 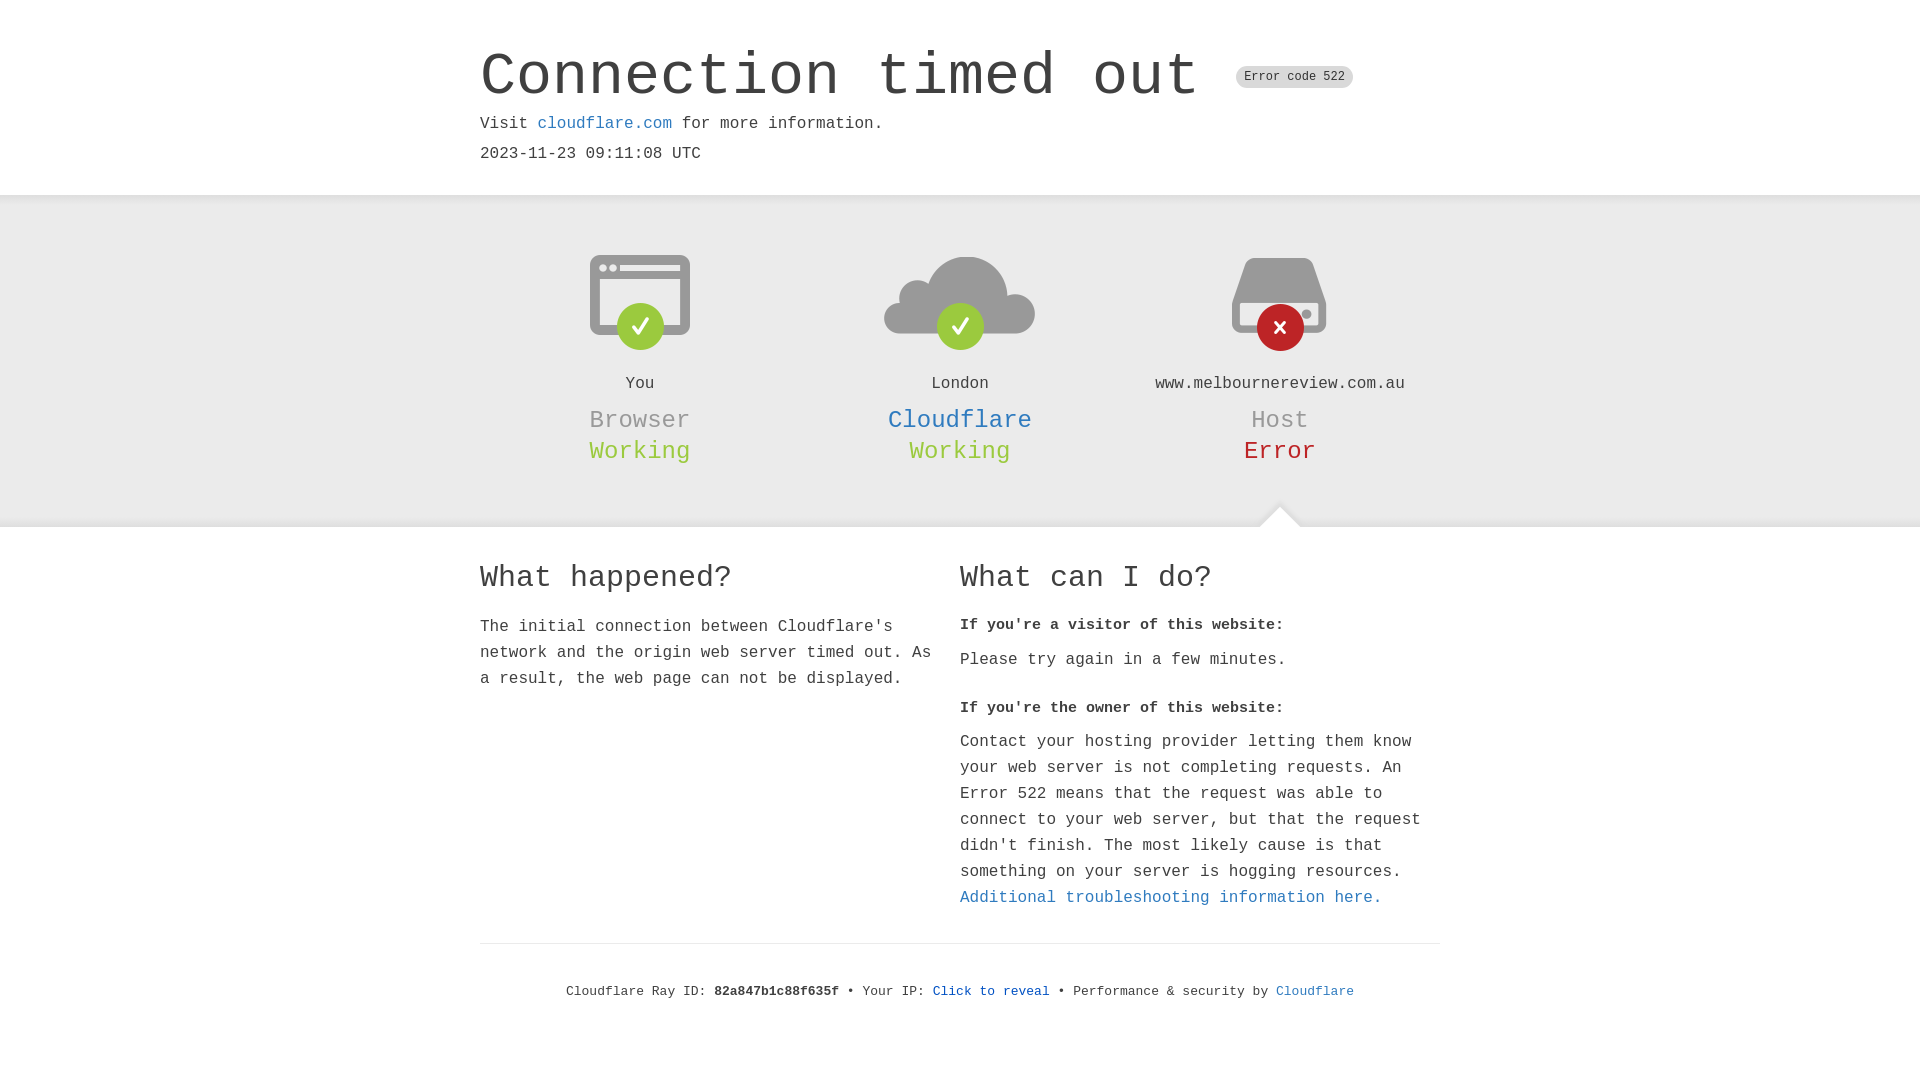 I want to click on Cloudflare, so click(x=1315, y=992).